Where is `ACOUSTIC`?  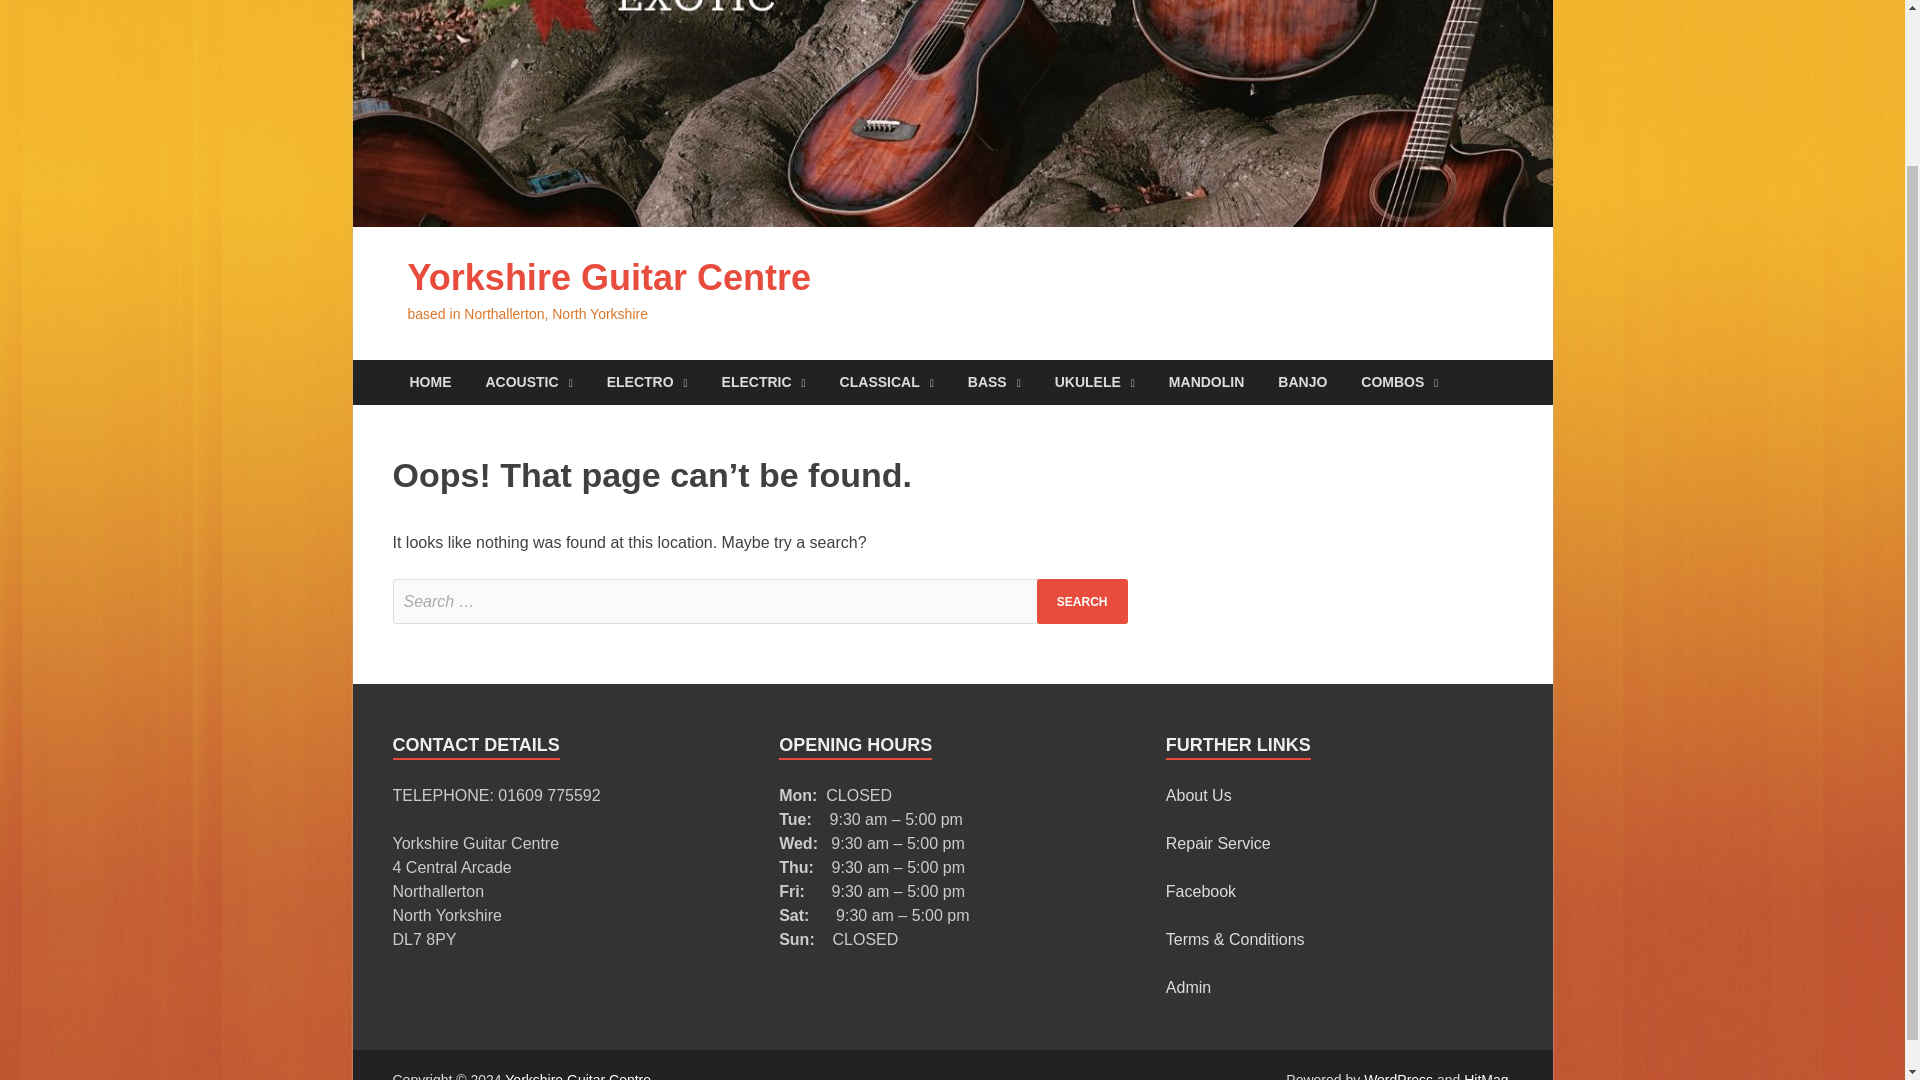 ACOUSTIC is located at coordinates (528, 382).